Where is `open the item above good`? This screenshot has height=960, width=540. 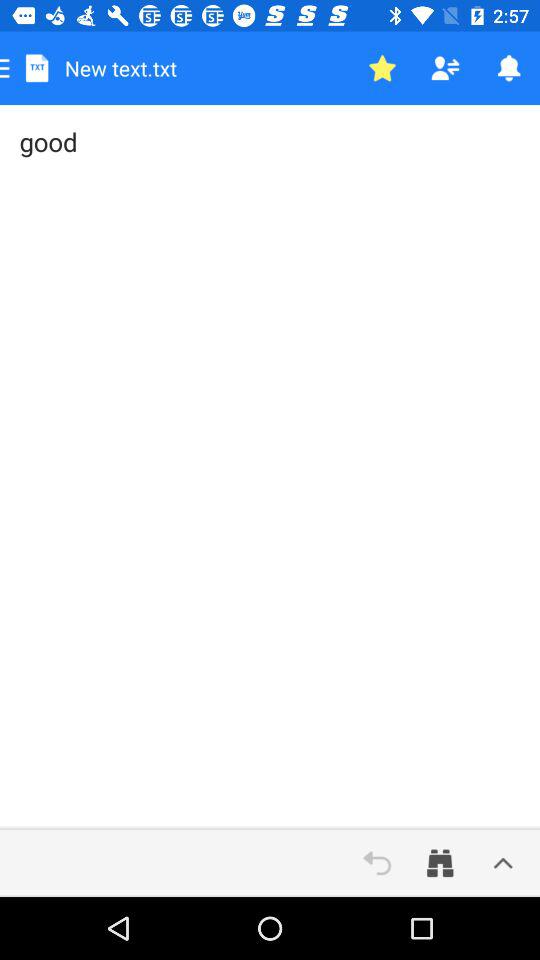 open the item above good is located at coordinates (382, 68).